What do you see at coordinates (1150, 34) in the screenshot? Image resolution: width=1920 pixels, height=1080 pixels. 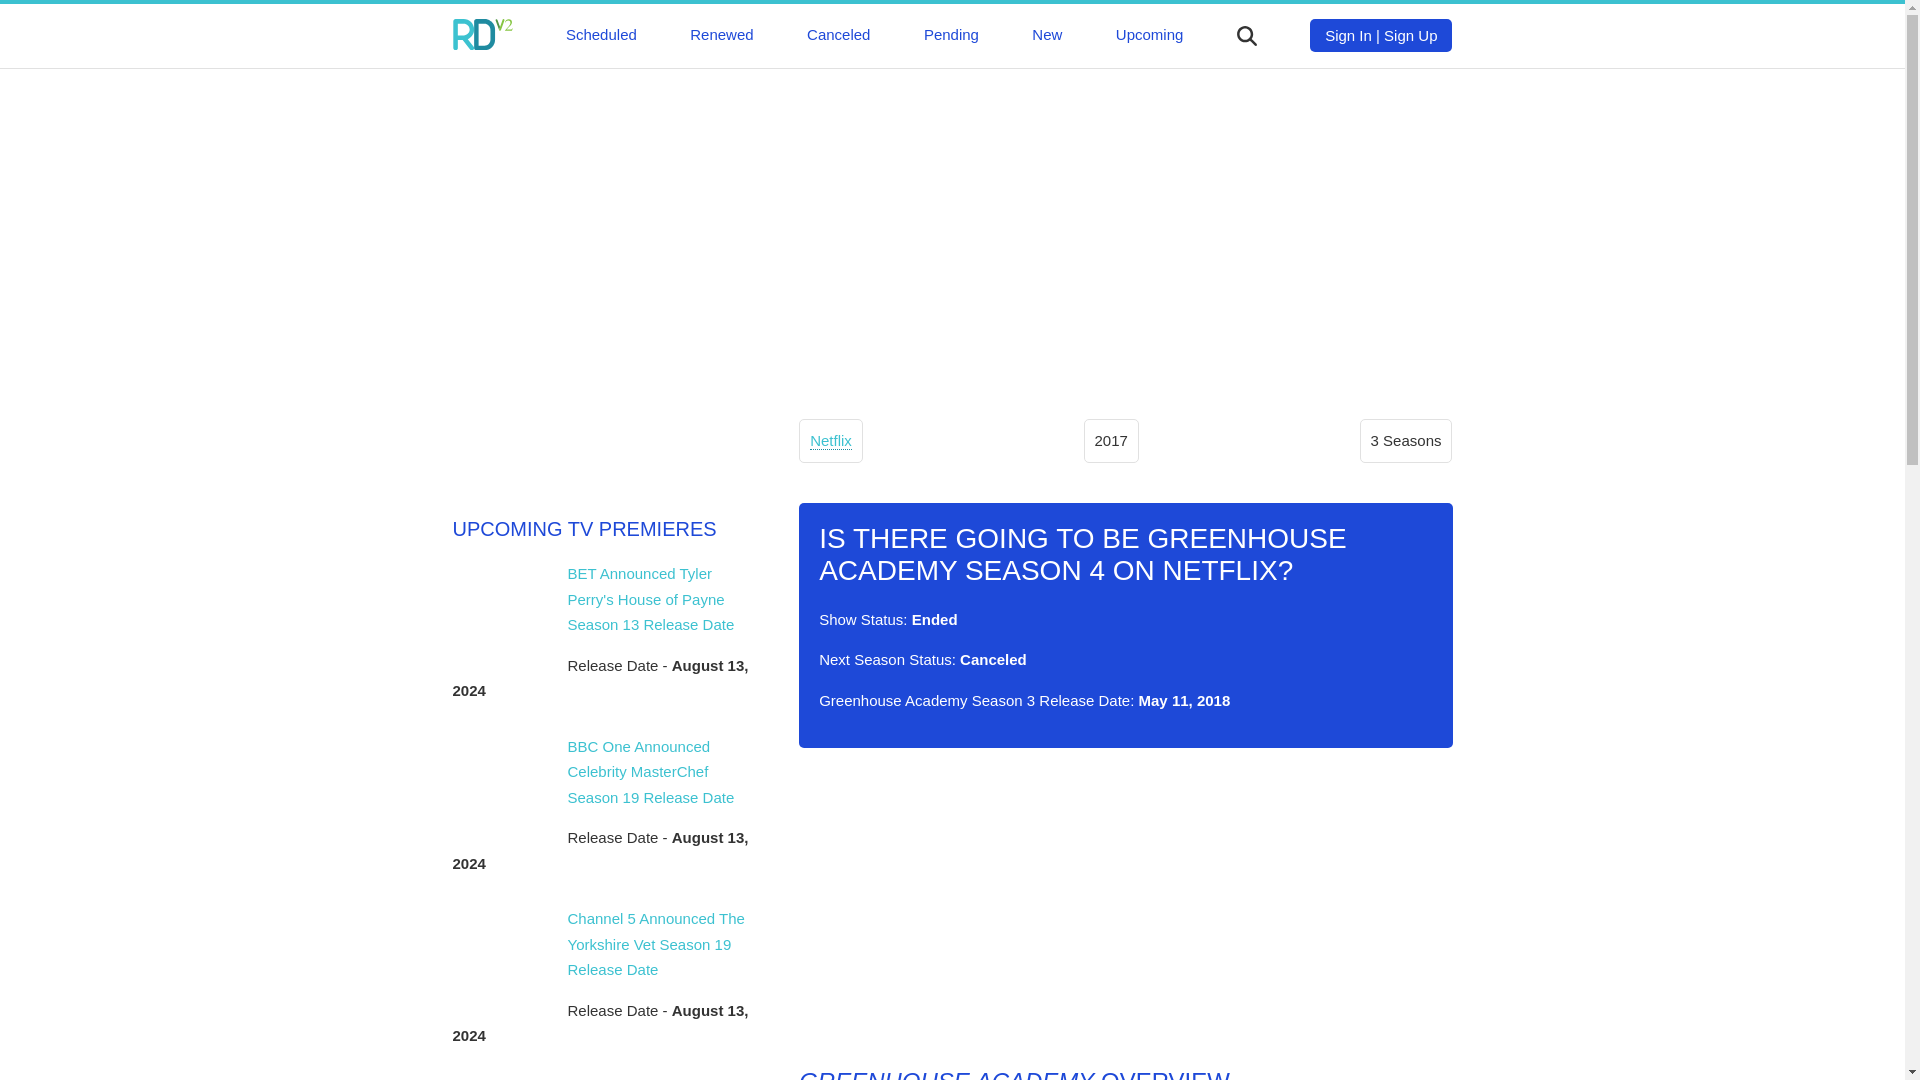 I see `Upcoming` at bounding box center [1150, 34].